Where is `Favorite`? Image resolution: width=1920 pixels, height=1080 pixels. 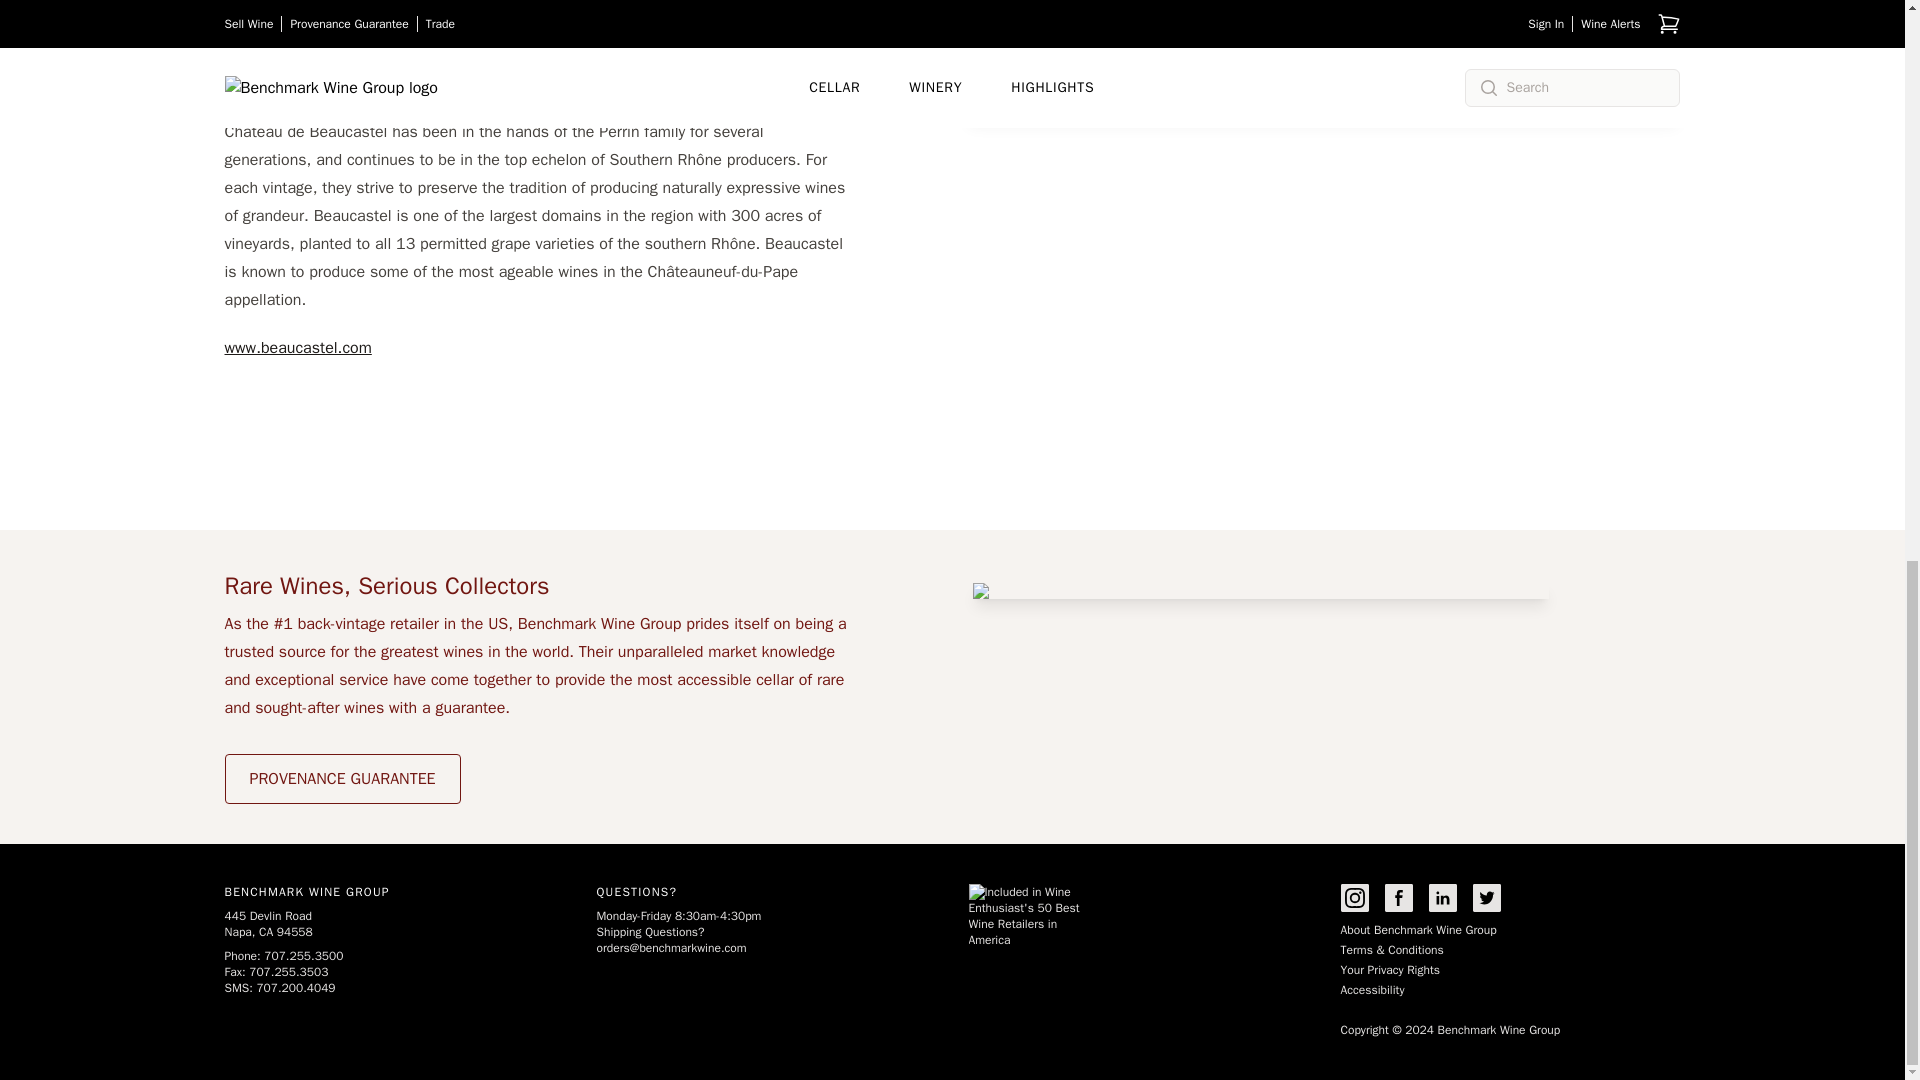
Favorite is located at coordinates (1026, 84).